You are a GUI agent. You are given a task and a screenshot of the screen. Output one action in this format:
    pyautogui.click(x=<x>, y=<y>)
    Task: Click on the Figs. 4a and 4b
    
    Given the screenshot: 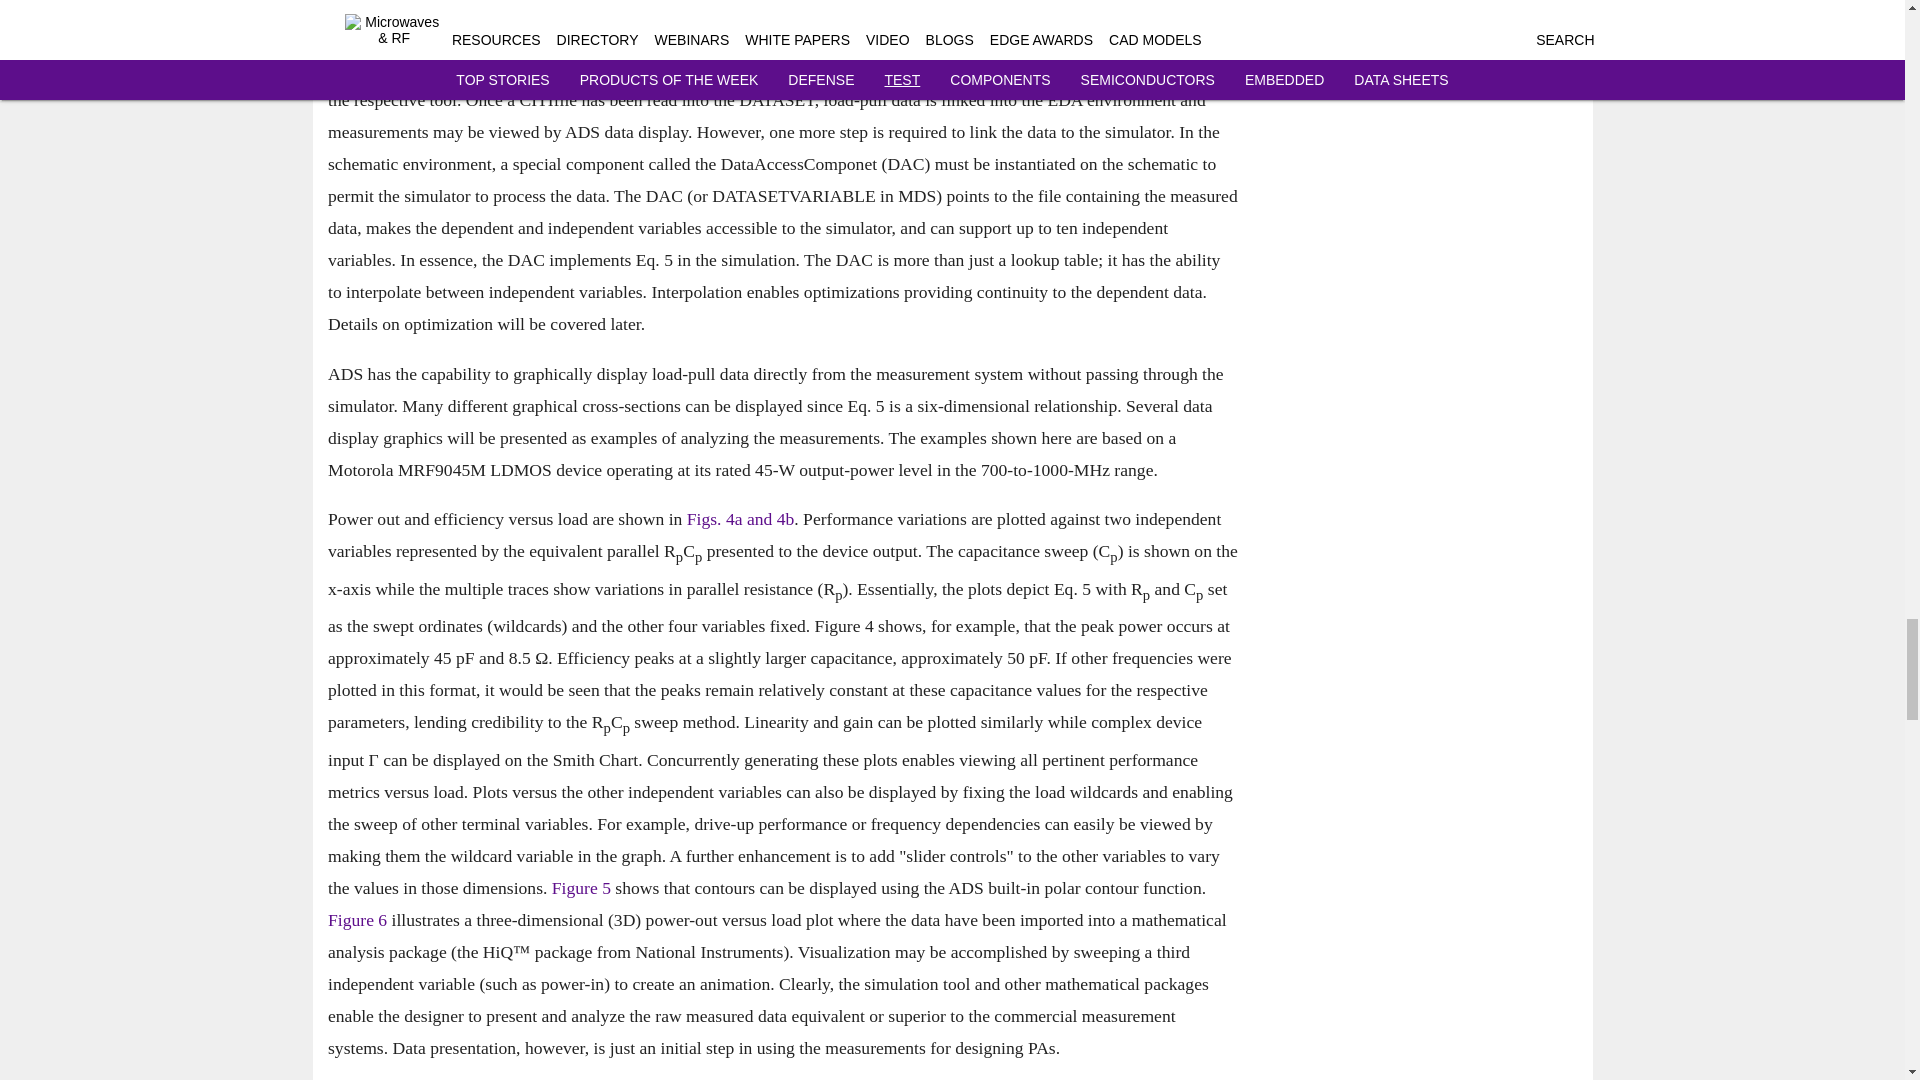 What is the action you would take?
    pyautogui.click(x=740, y=520)
    